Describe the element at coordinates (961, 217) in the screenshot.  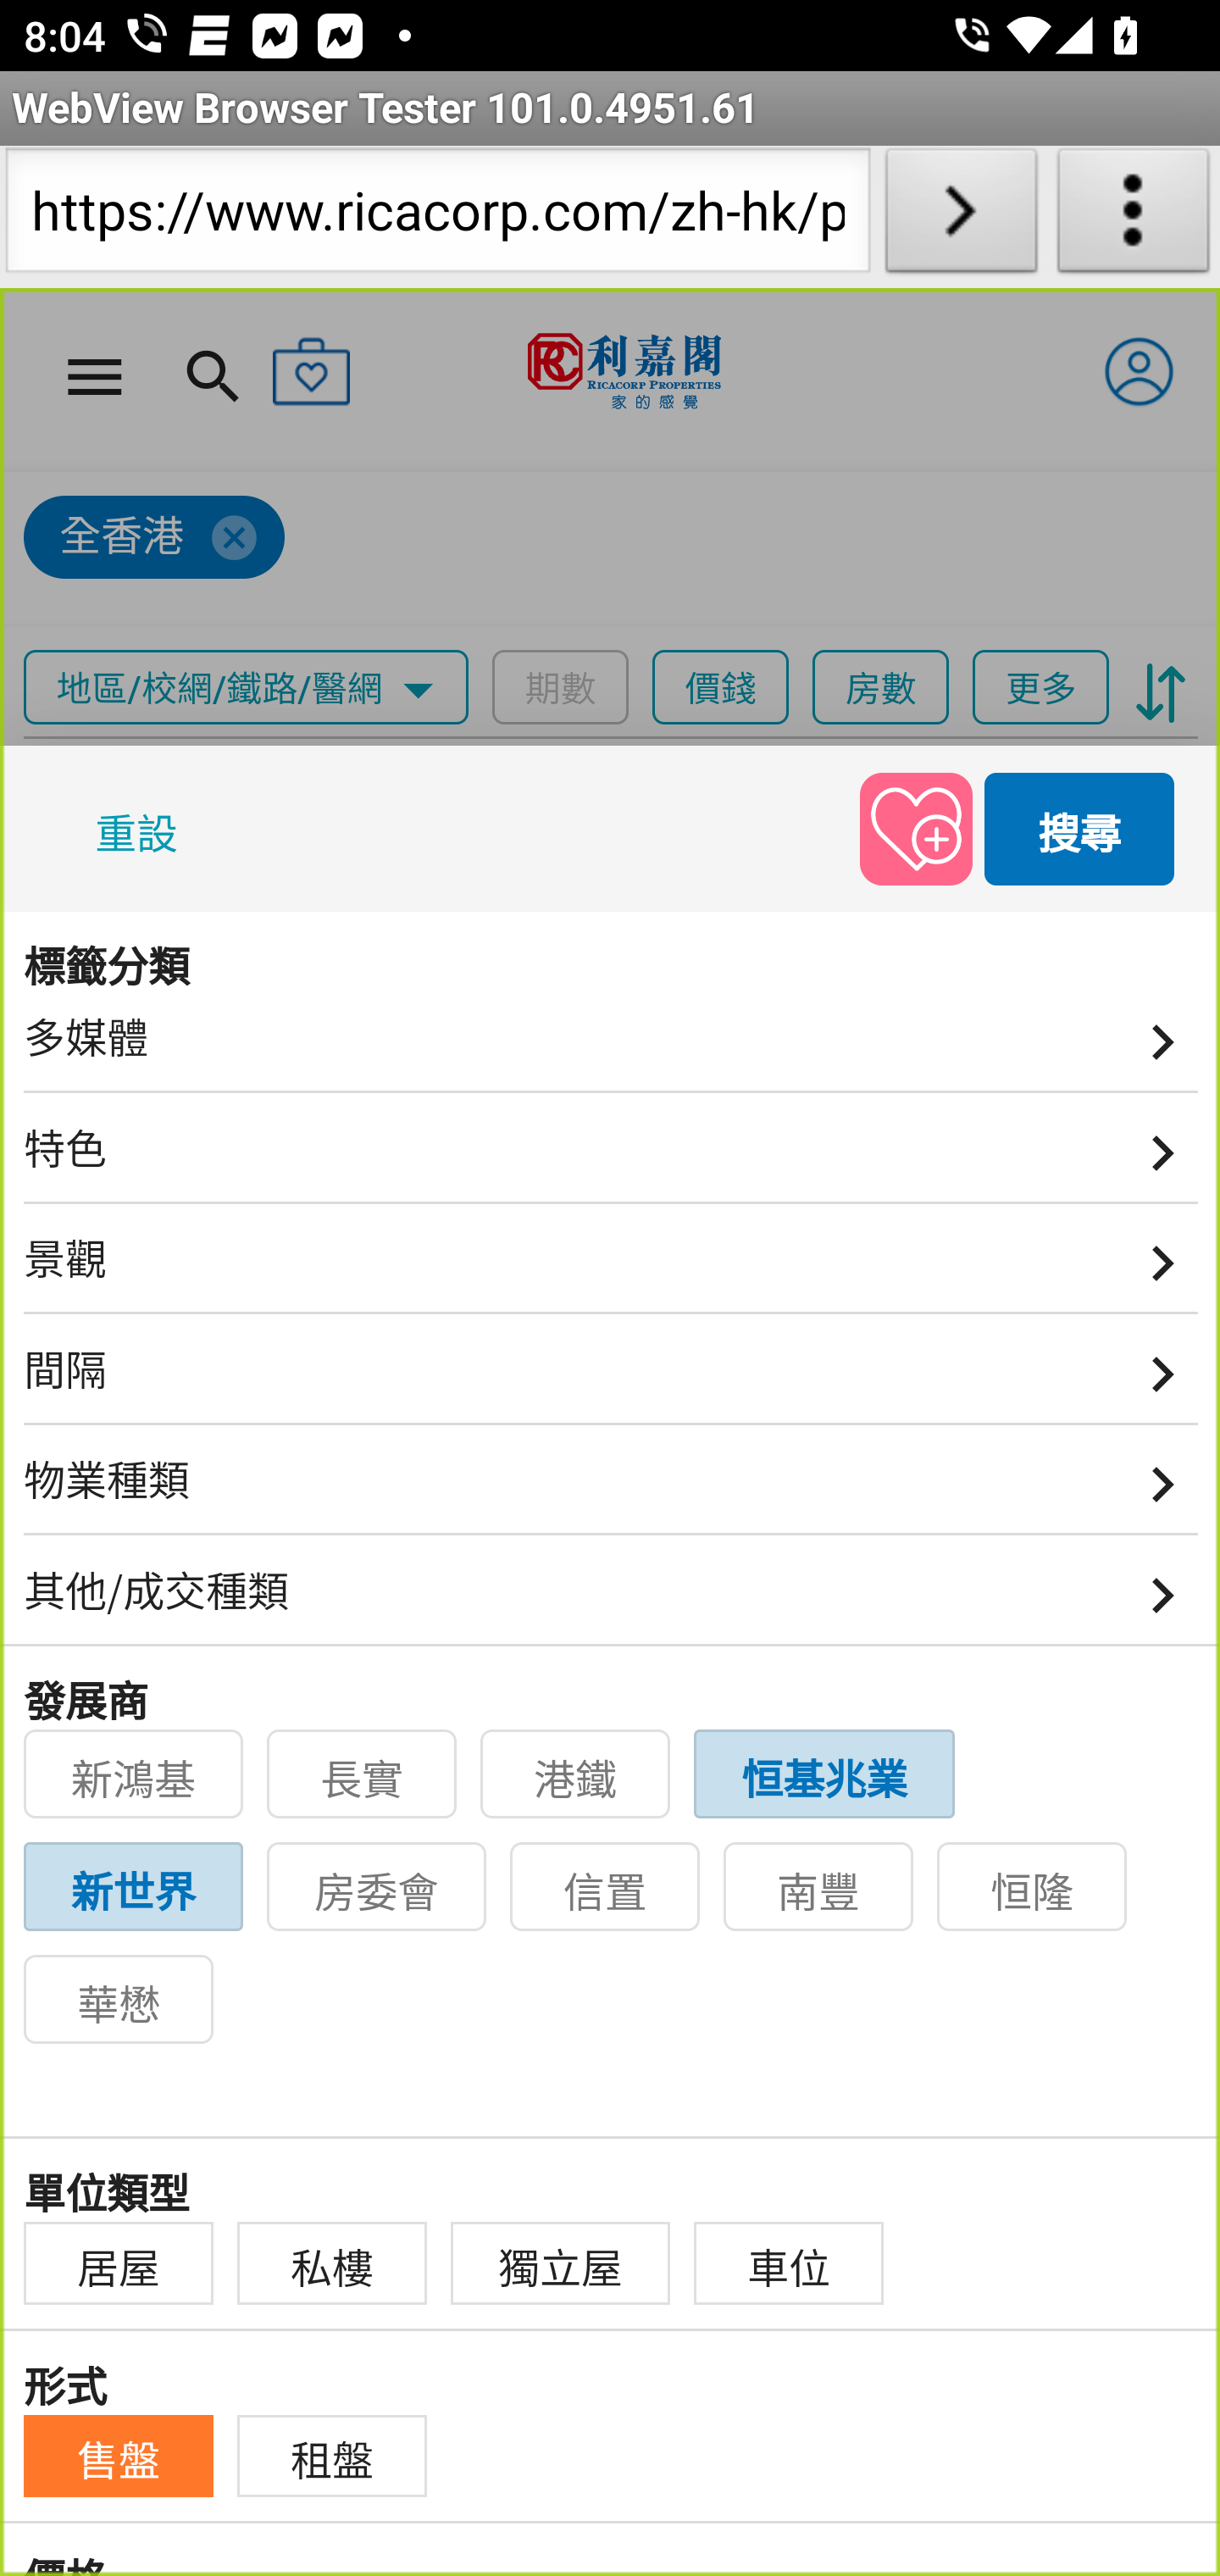
I see `Load URL` at that location.